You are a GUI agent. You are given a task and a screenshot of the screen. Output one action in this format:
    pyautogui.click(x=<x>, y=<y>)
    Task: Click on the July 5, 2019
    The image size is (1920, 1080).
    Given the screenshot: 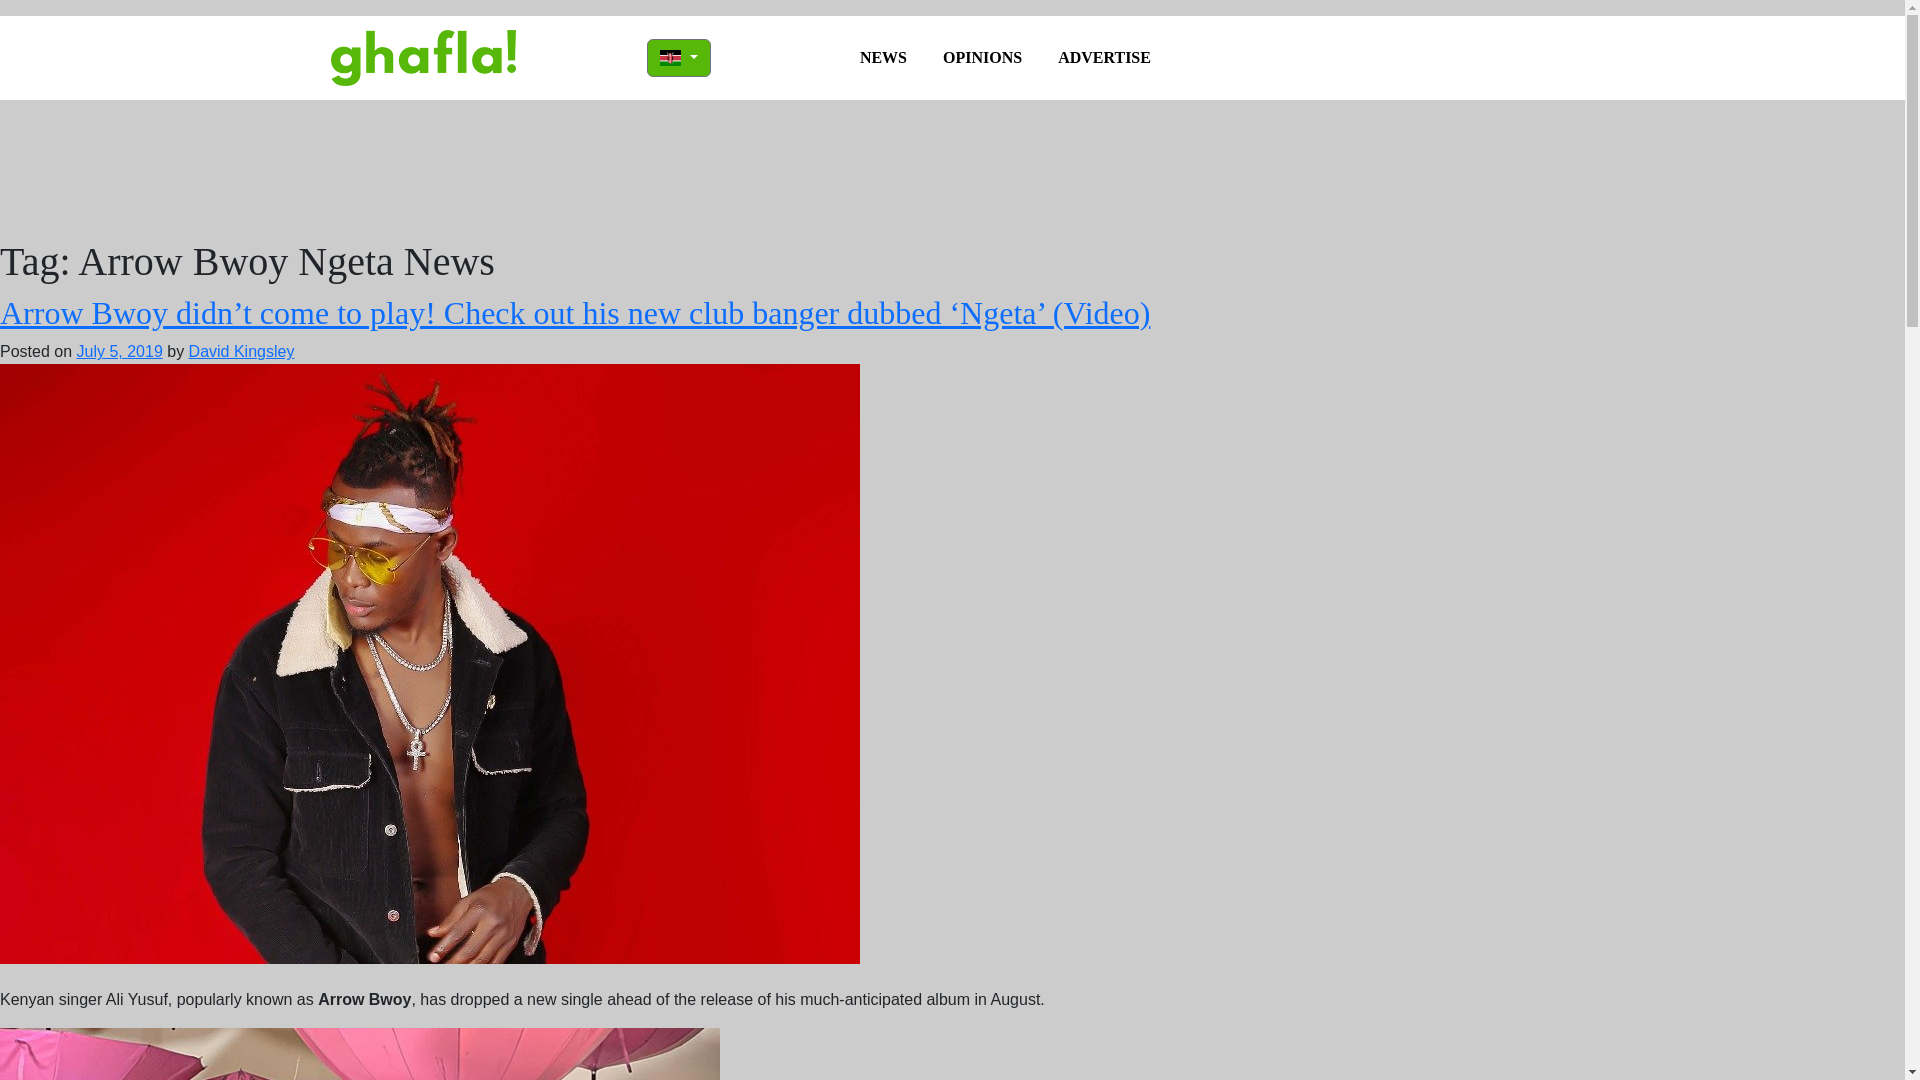 What is the action you would take?
    pyautogui.click(x=118, y=351)
    